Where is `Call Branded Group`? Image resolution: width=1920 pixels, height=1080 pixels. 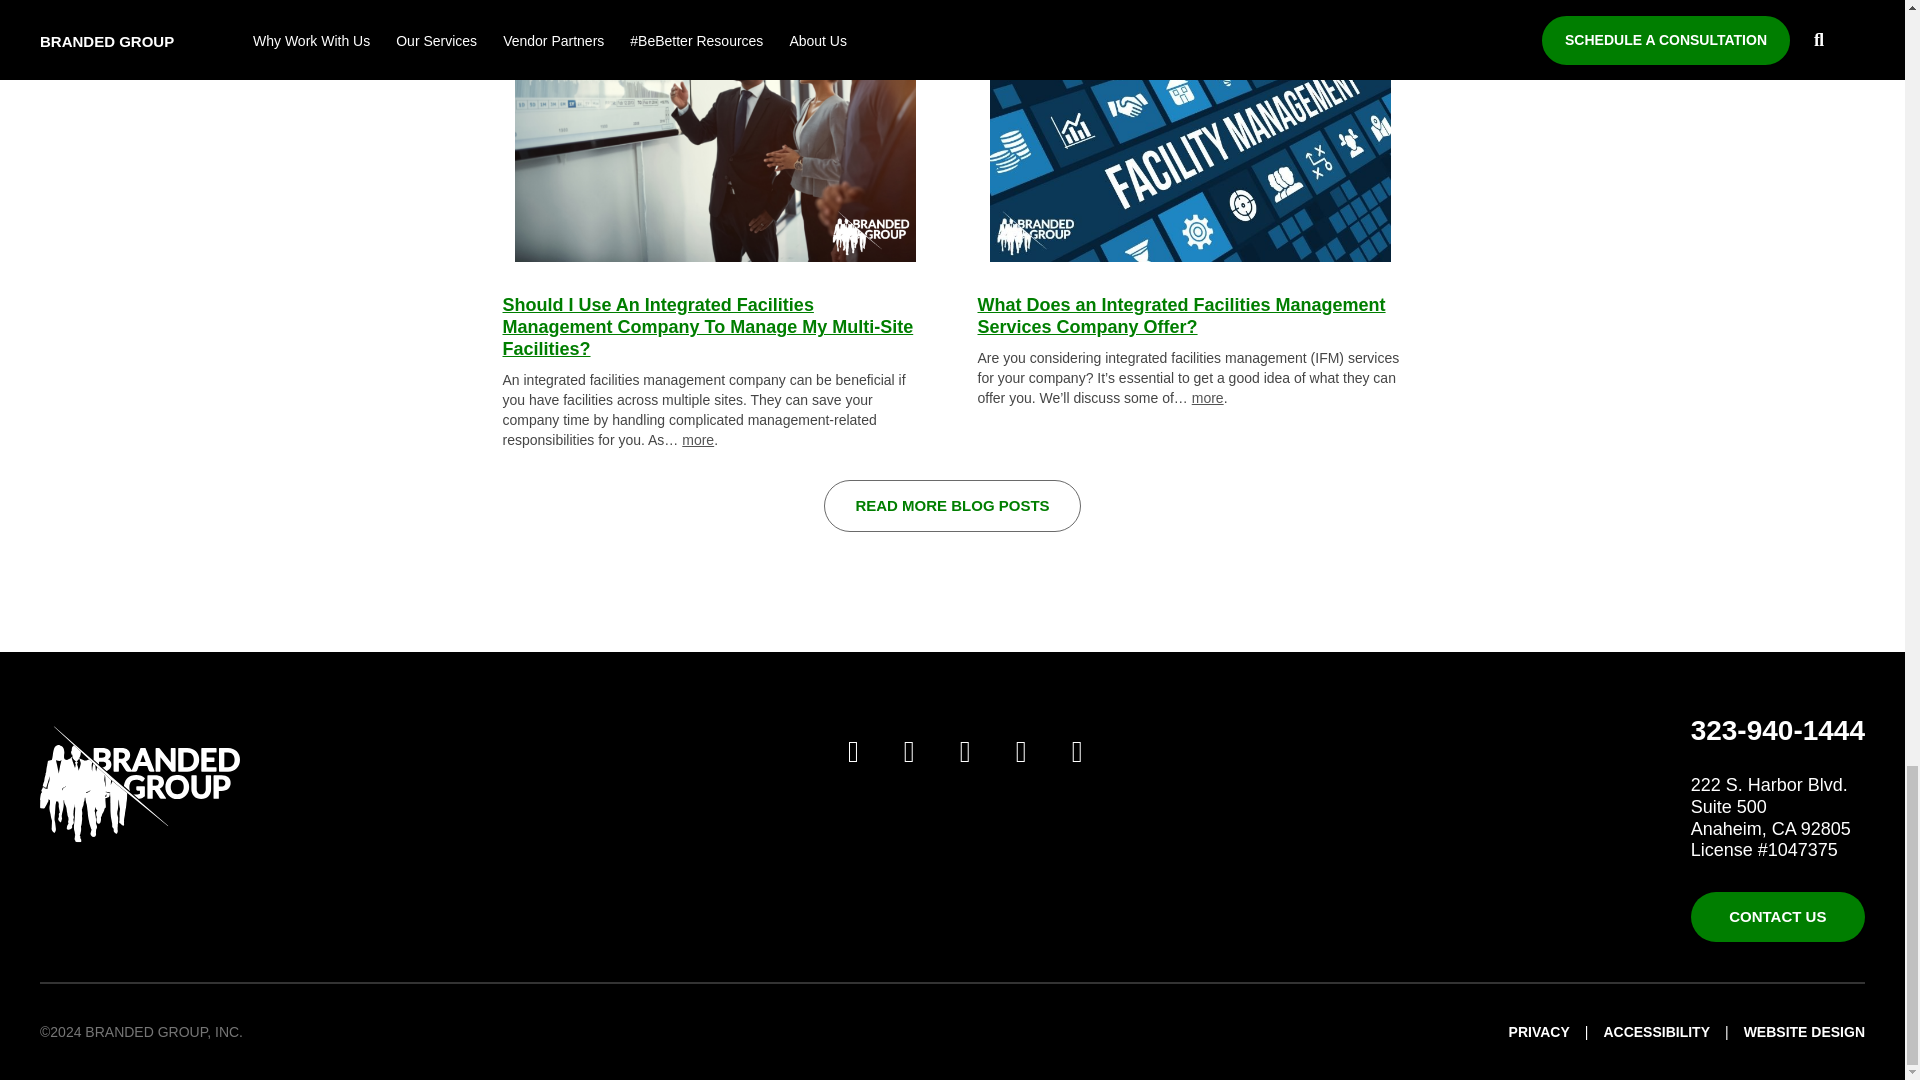 Call Branded Group is located at coordinates (1778, 731).